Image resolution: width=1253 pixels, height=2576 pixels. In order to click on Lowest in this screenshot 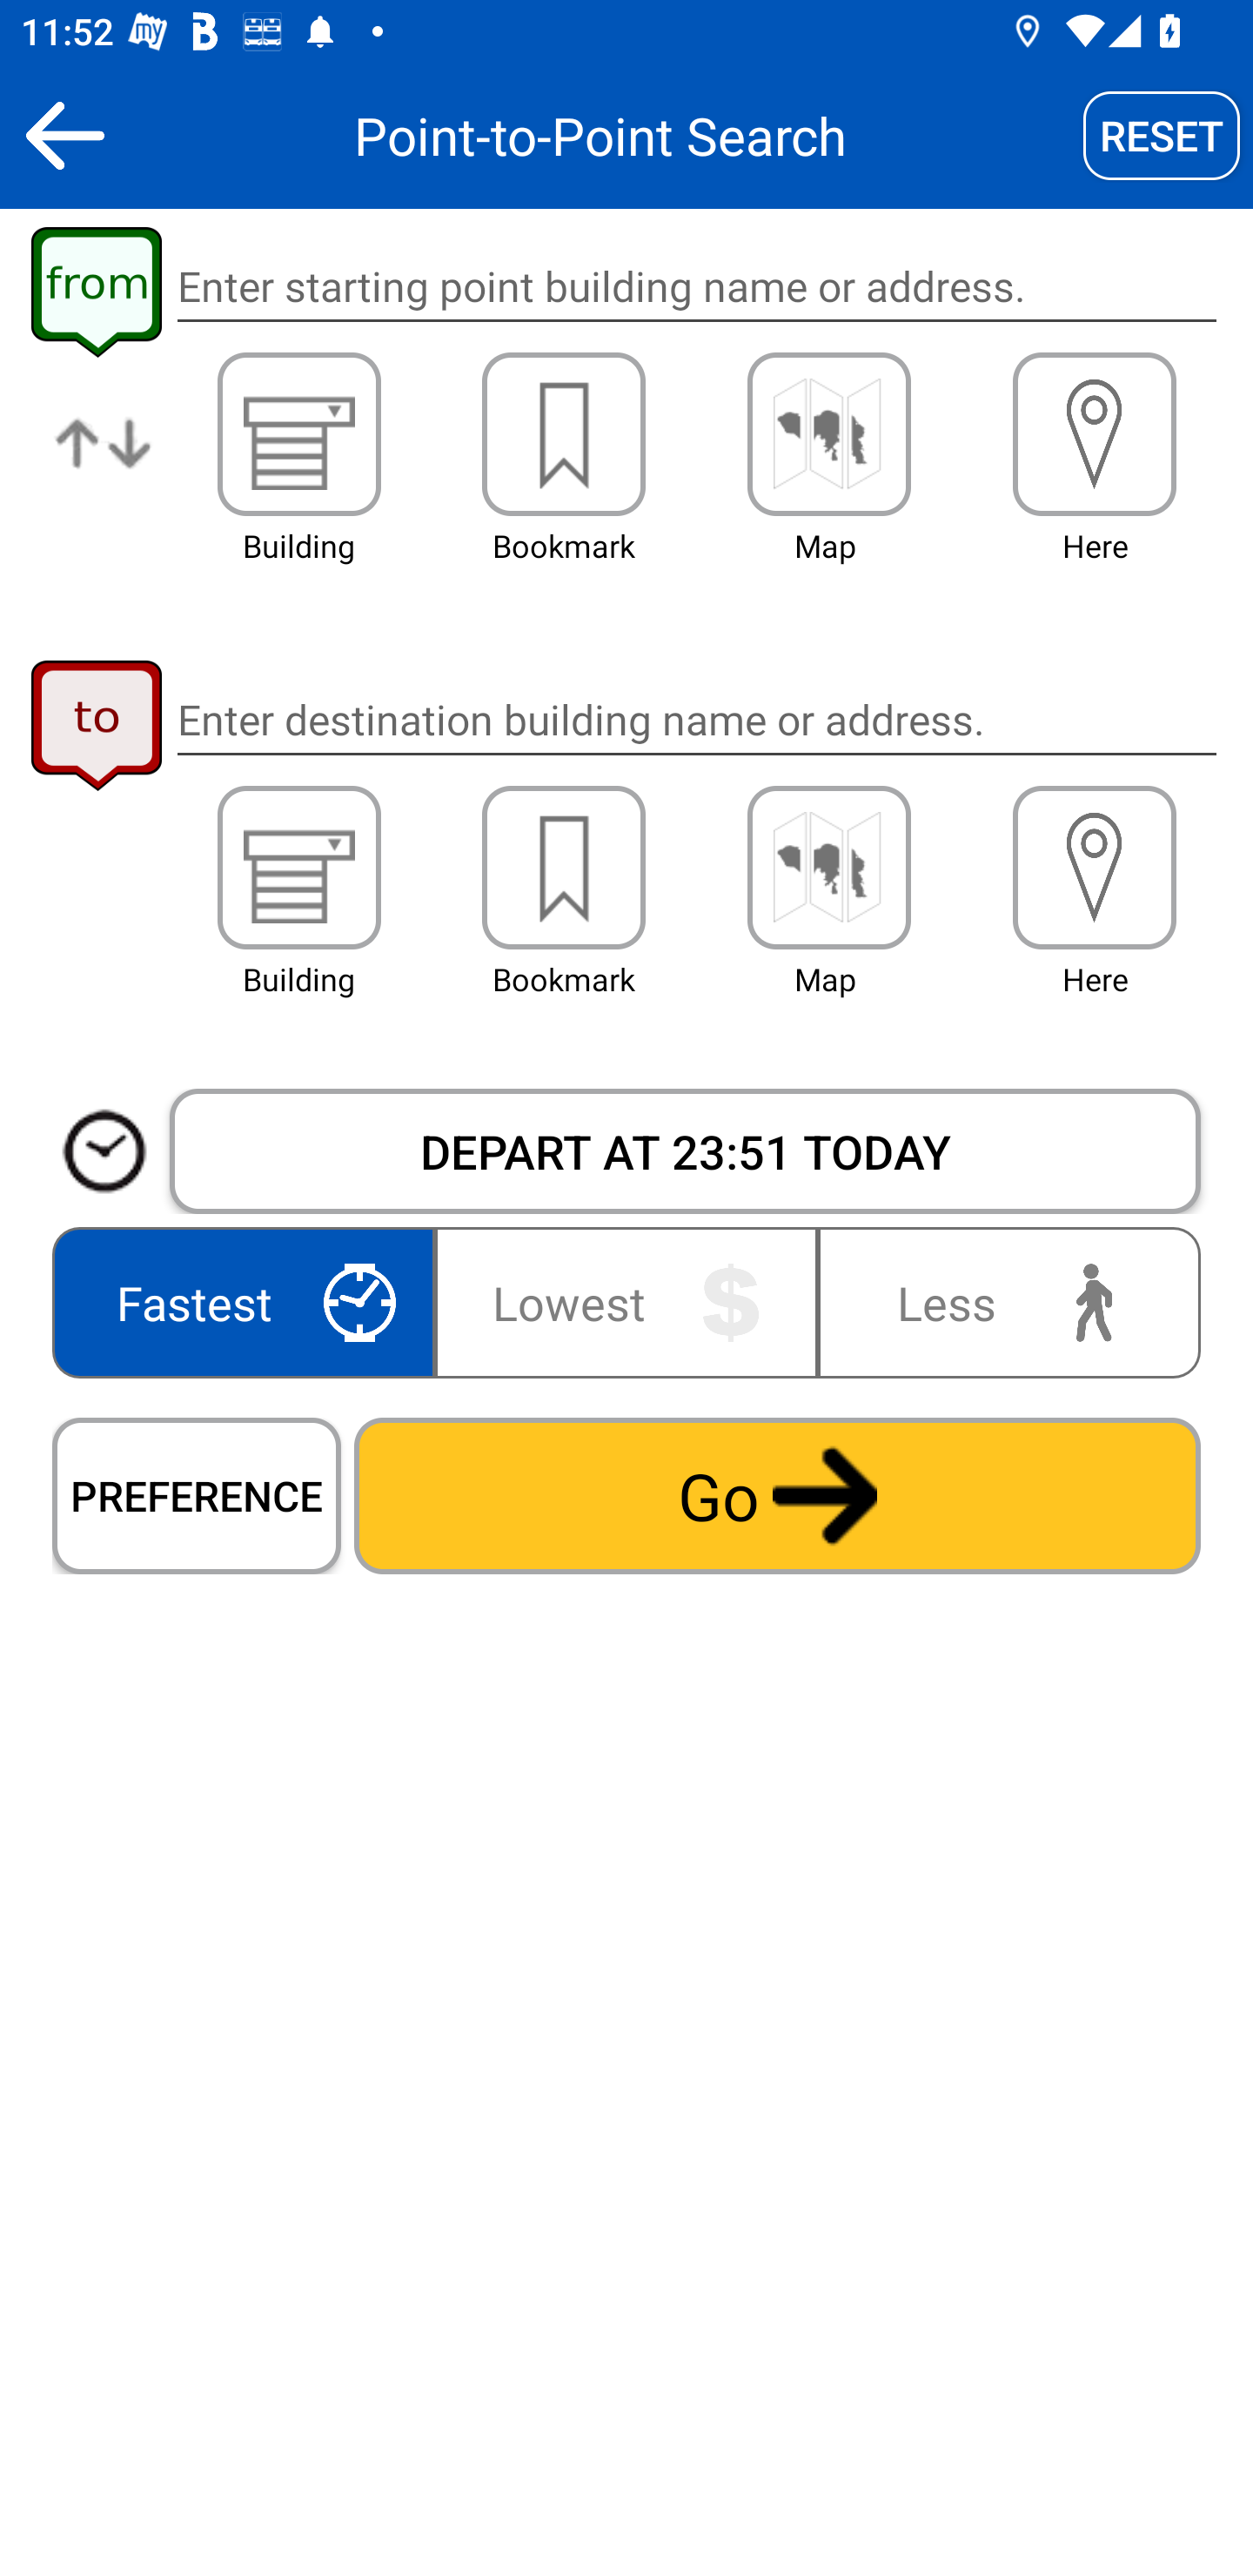, I will do `click(626, 1302)`.